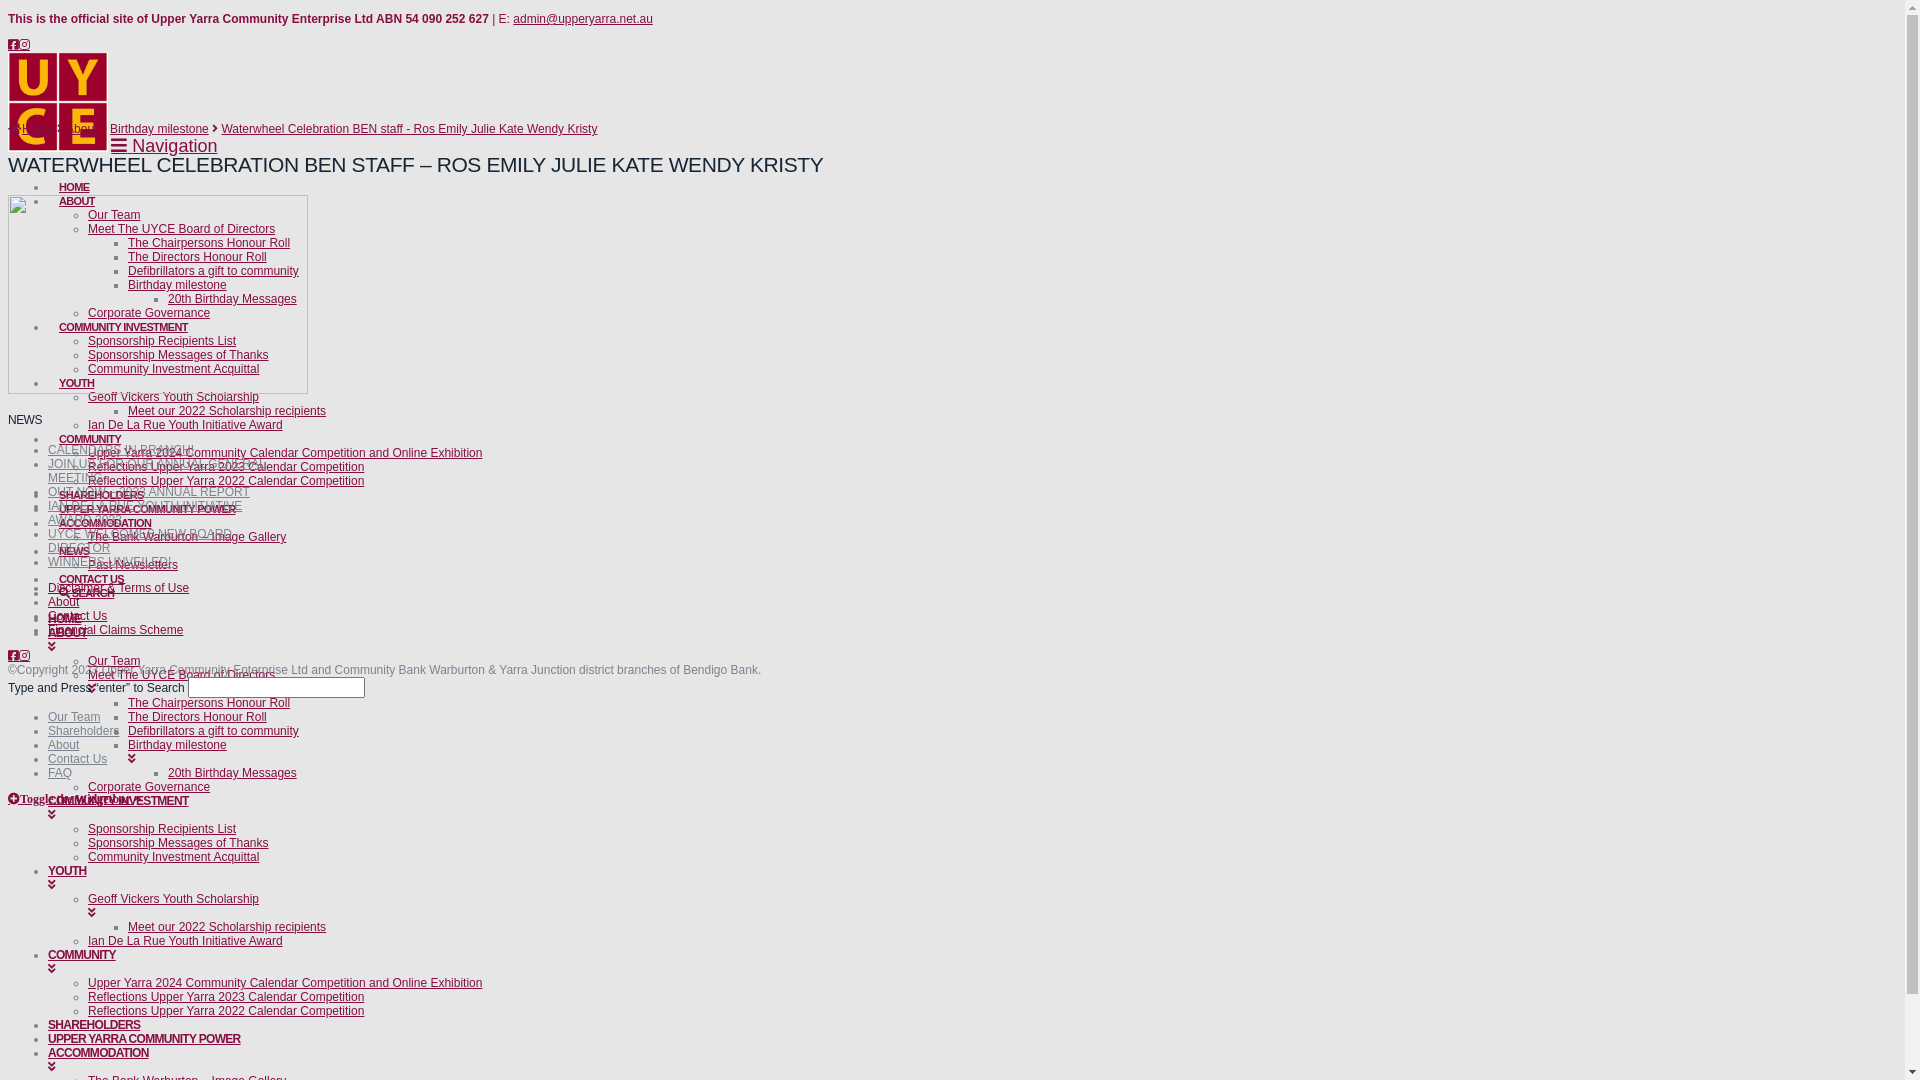 The width and height of the screenshot is (1920, 1080). Describe the element at coordinates (145, 513) in the screenshot. I see `IAN DE LA RUE YOUTH INITIATIVE AWARD 2023` at that location.